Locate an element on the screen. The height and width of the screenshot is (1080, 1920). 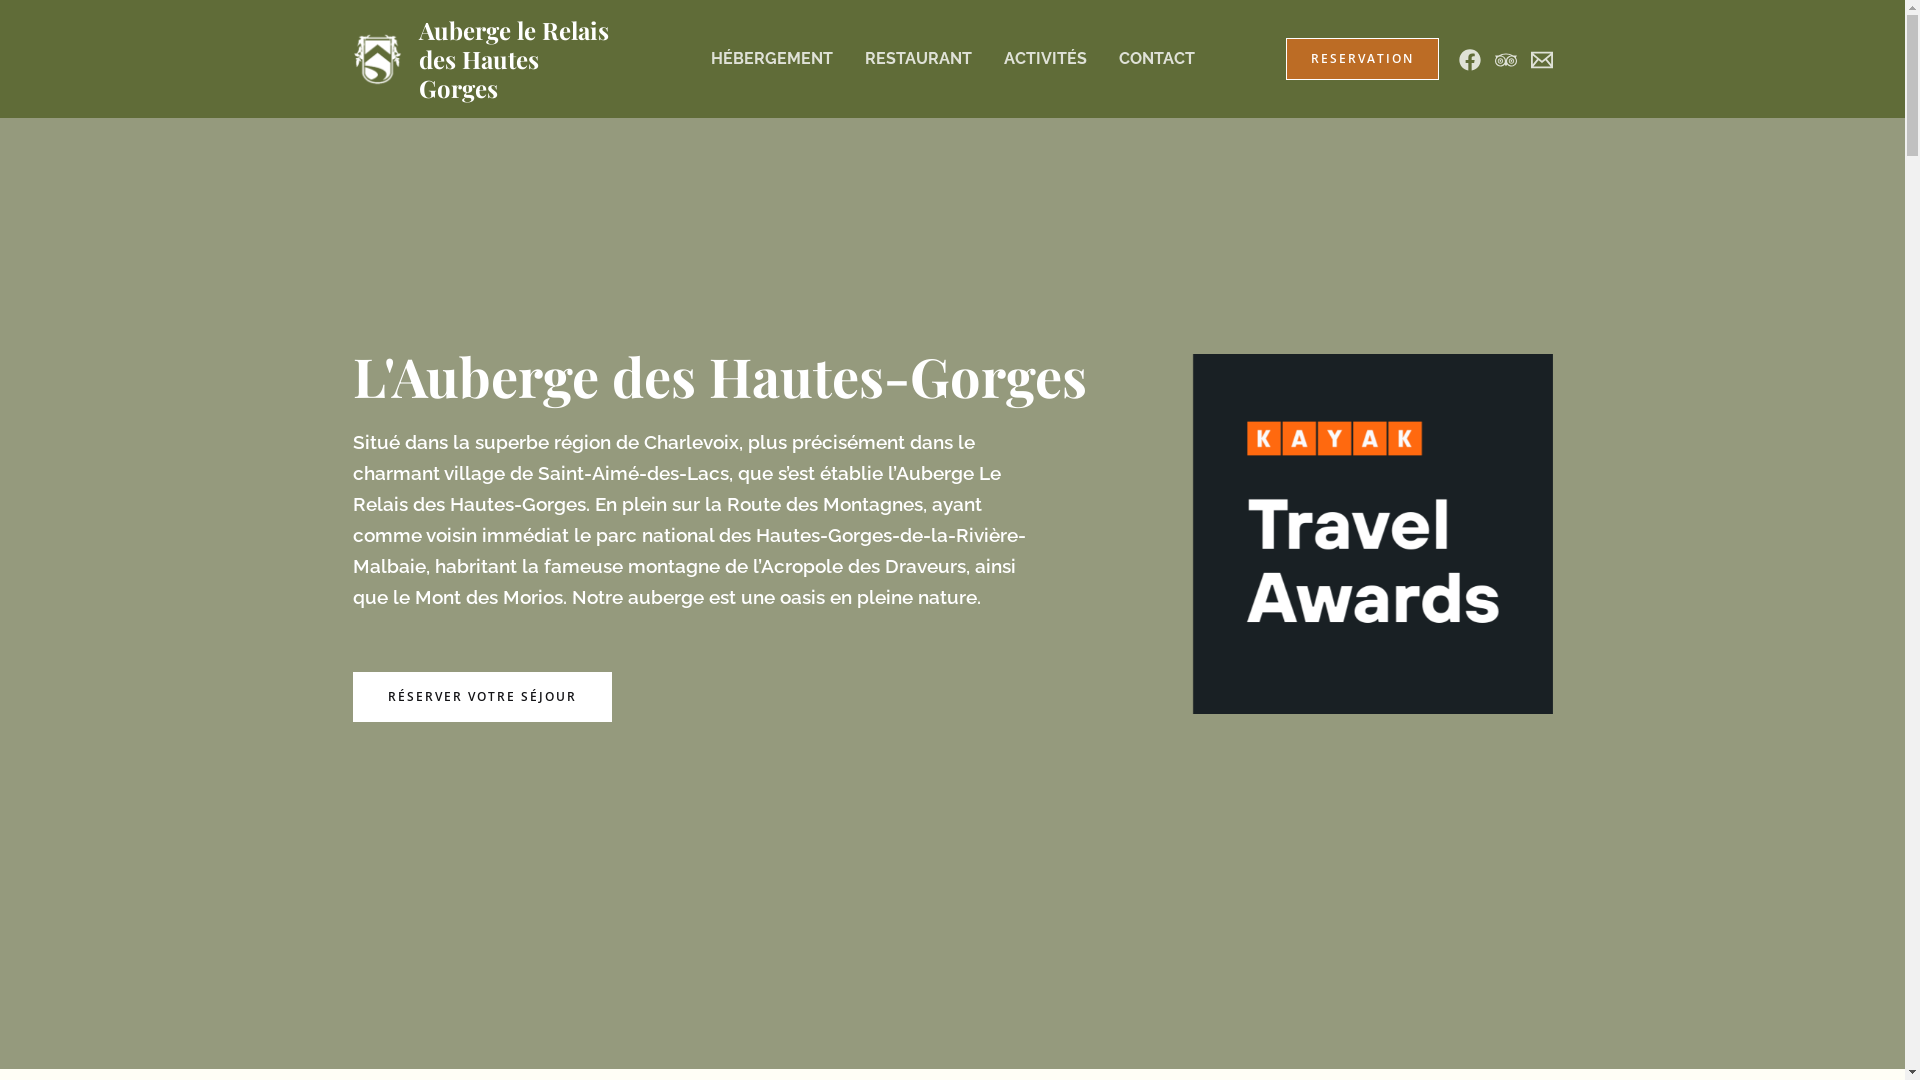
RESTAURANT is located at coordinates (918, 59).